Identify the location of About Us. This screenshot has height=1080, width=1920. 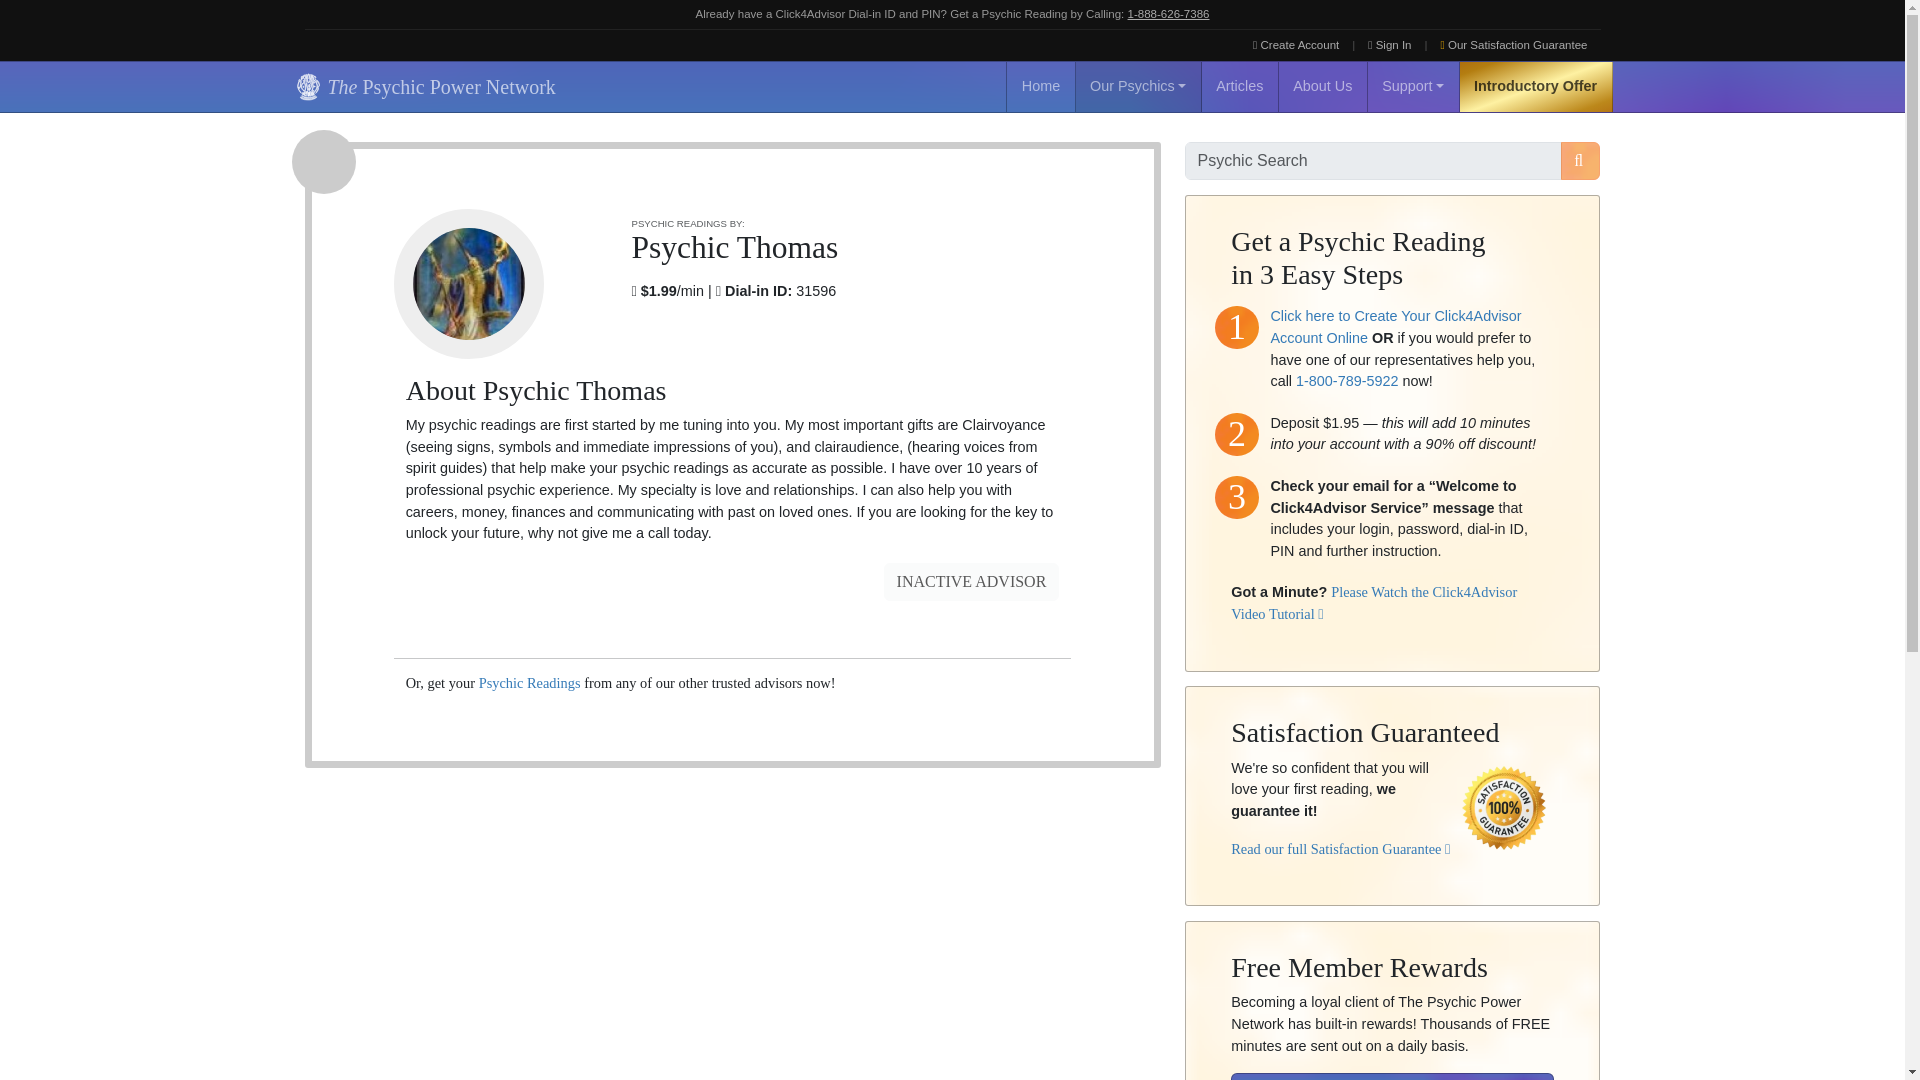
(1322, 86).